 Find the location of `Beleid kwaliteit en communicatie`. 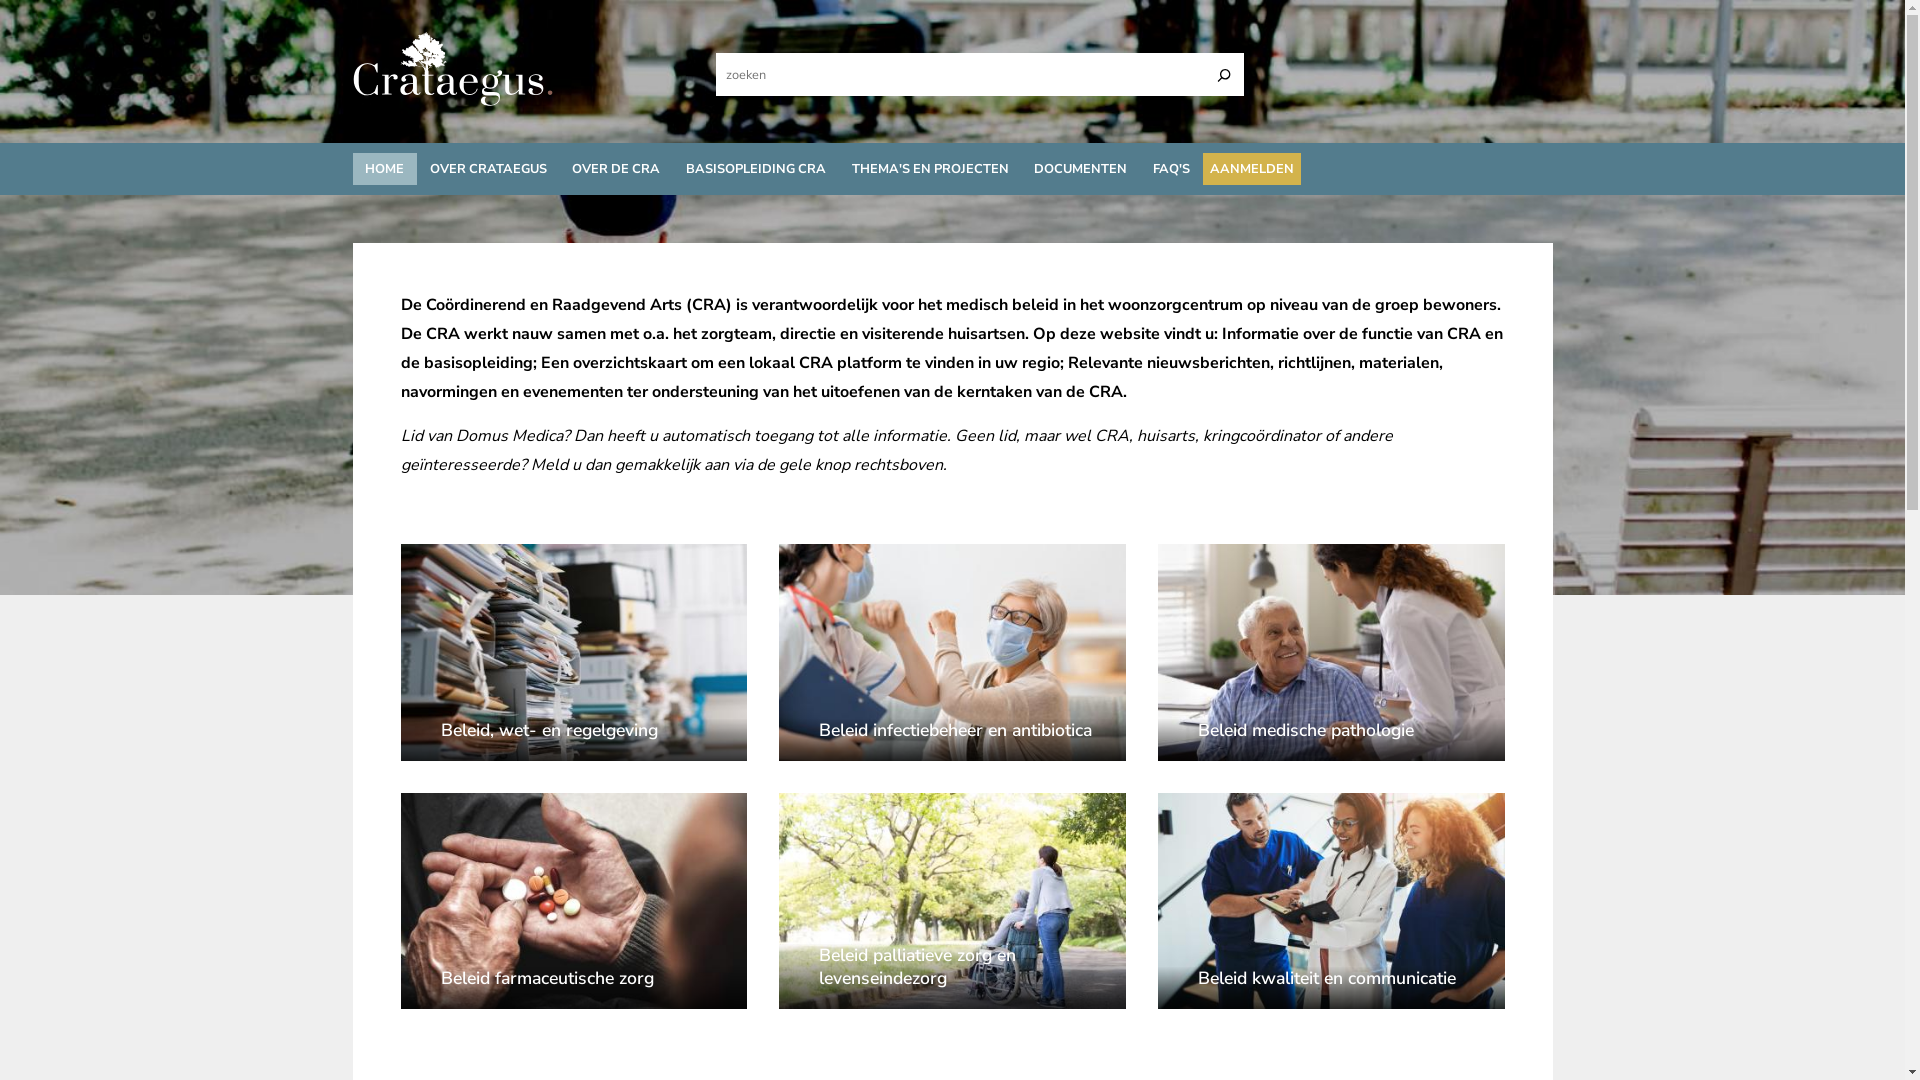

Beleid kwaliteit en communicatie is located at coordinates (1332, 988).